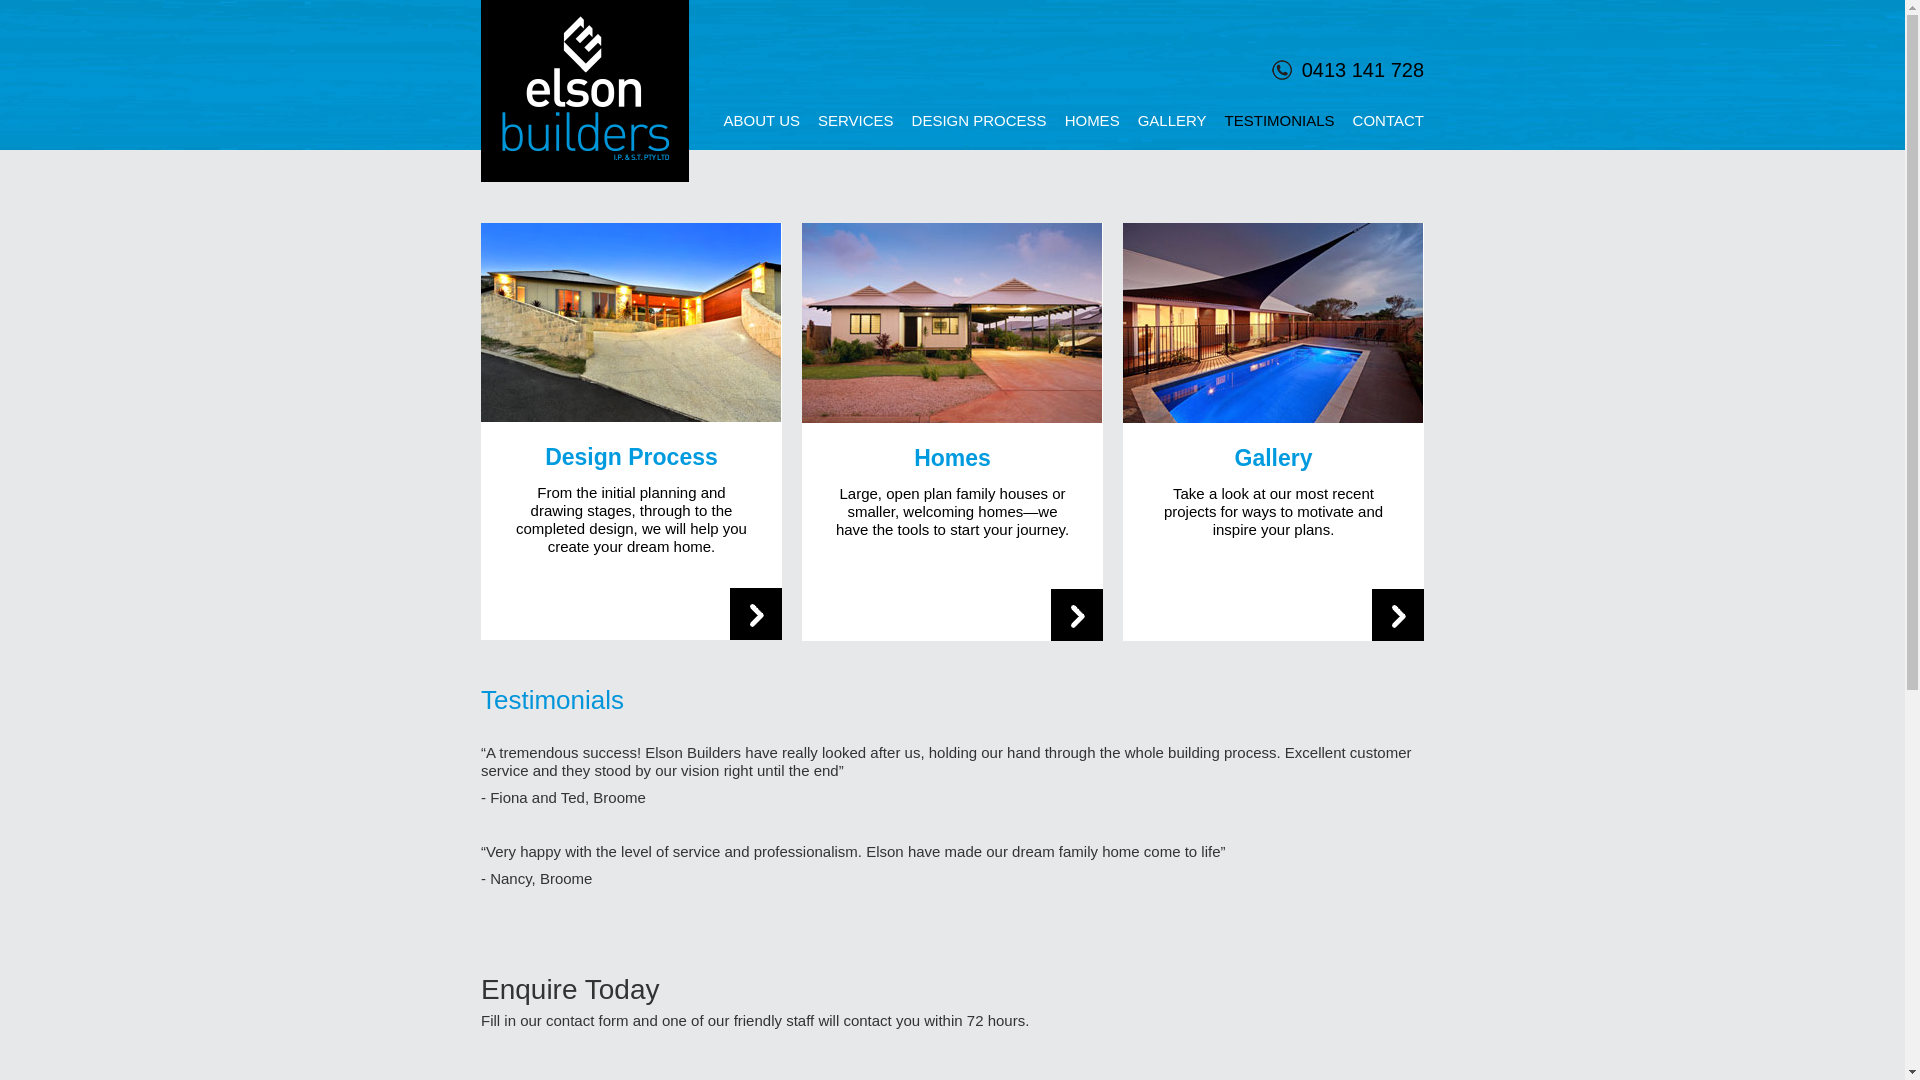  I want to click on DESIGN PROCESS, so click(980, 121).